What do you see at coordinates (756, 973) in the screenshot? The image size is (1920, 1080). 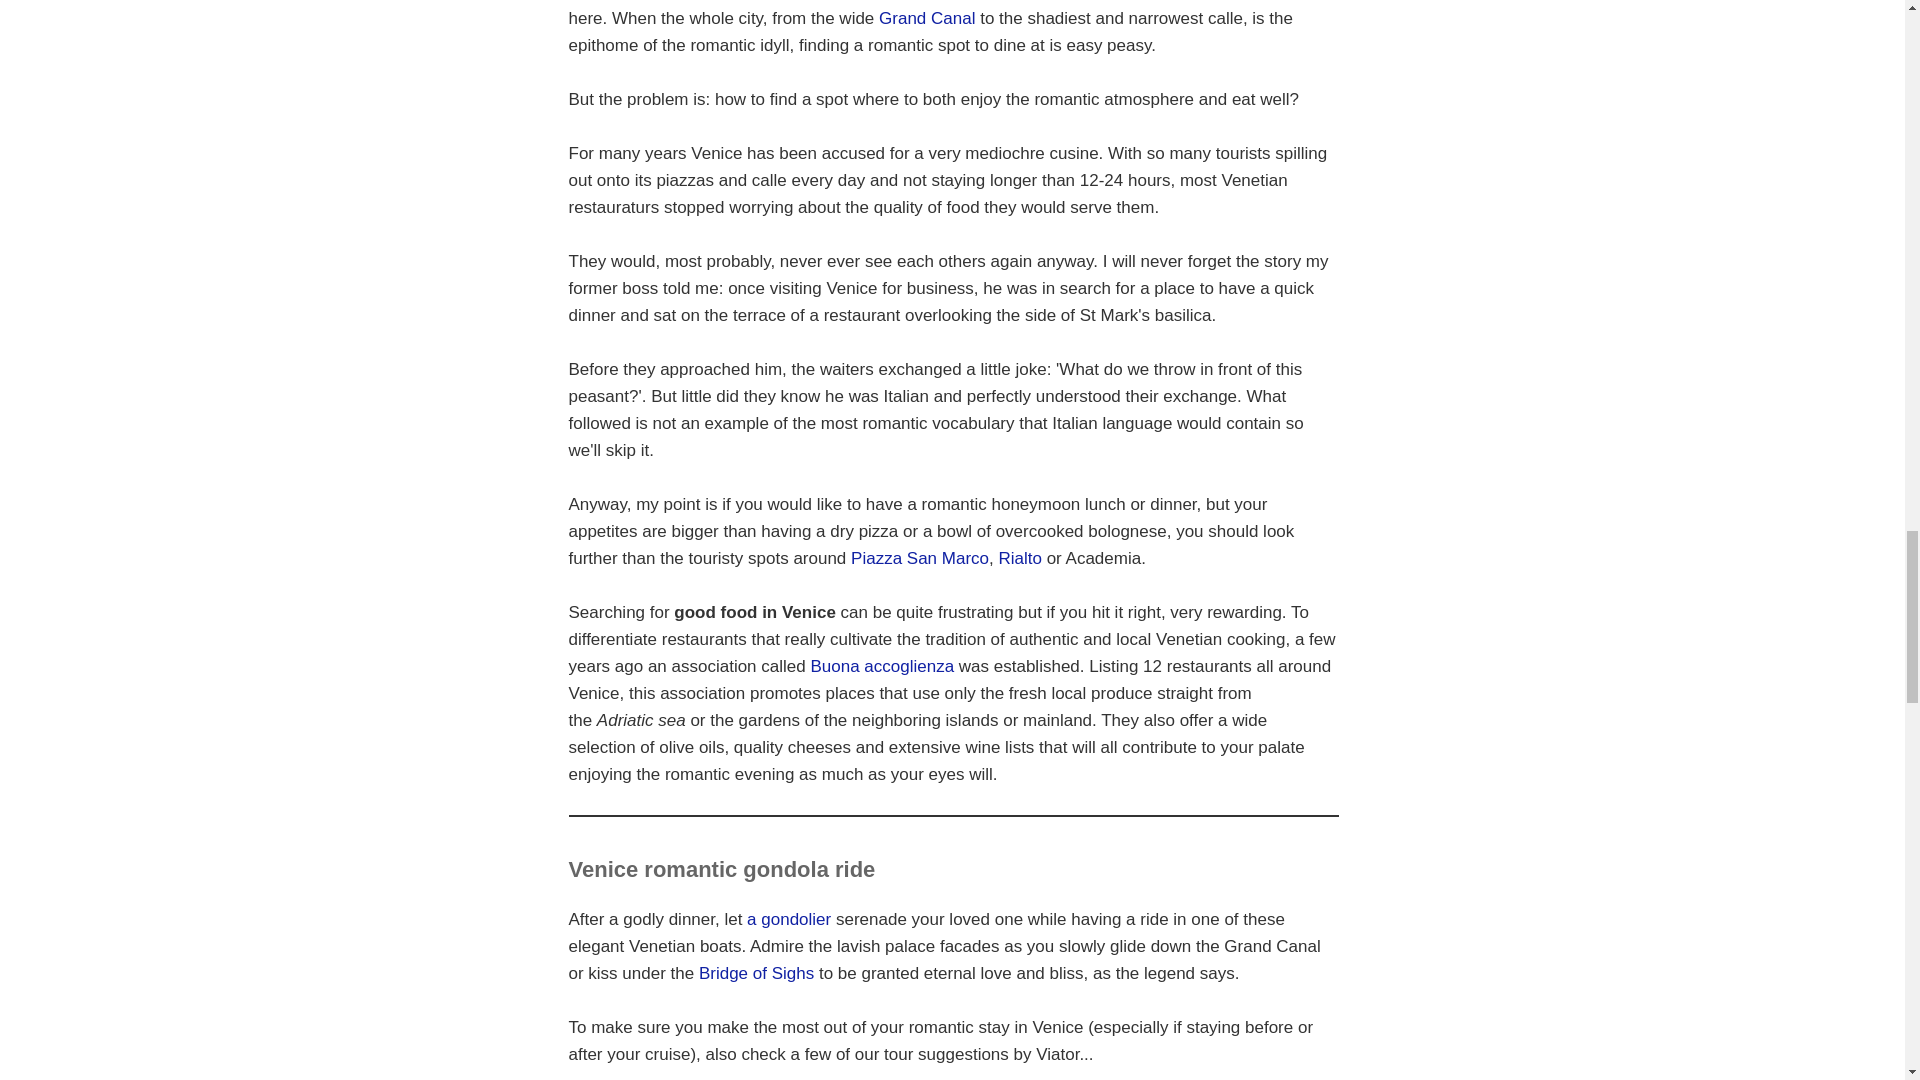 I see `Bridge of Sighs` at bounding box center [756, 973].